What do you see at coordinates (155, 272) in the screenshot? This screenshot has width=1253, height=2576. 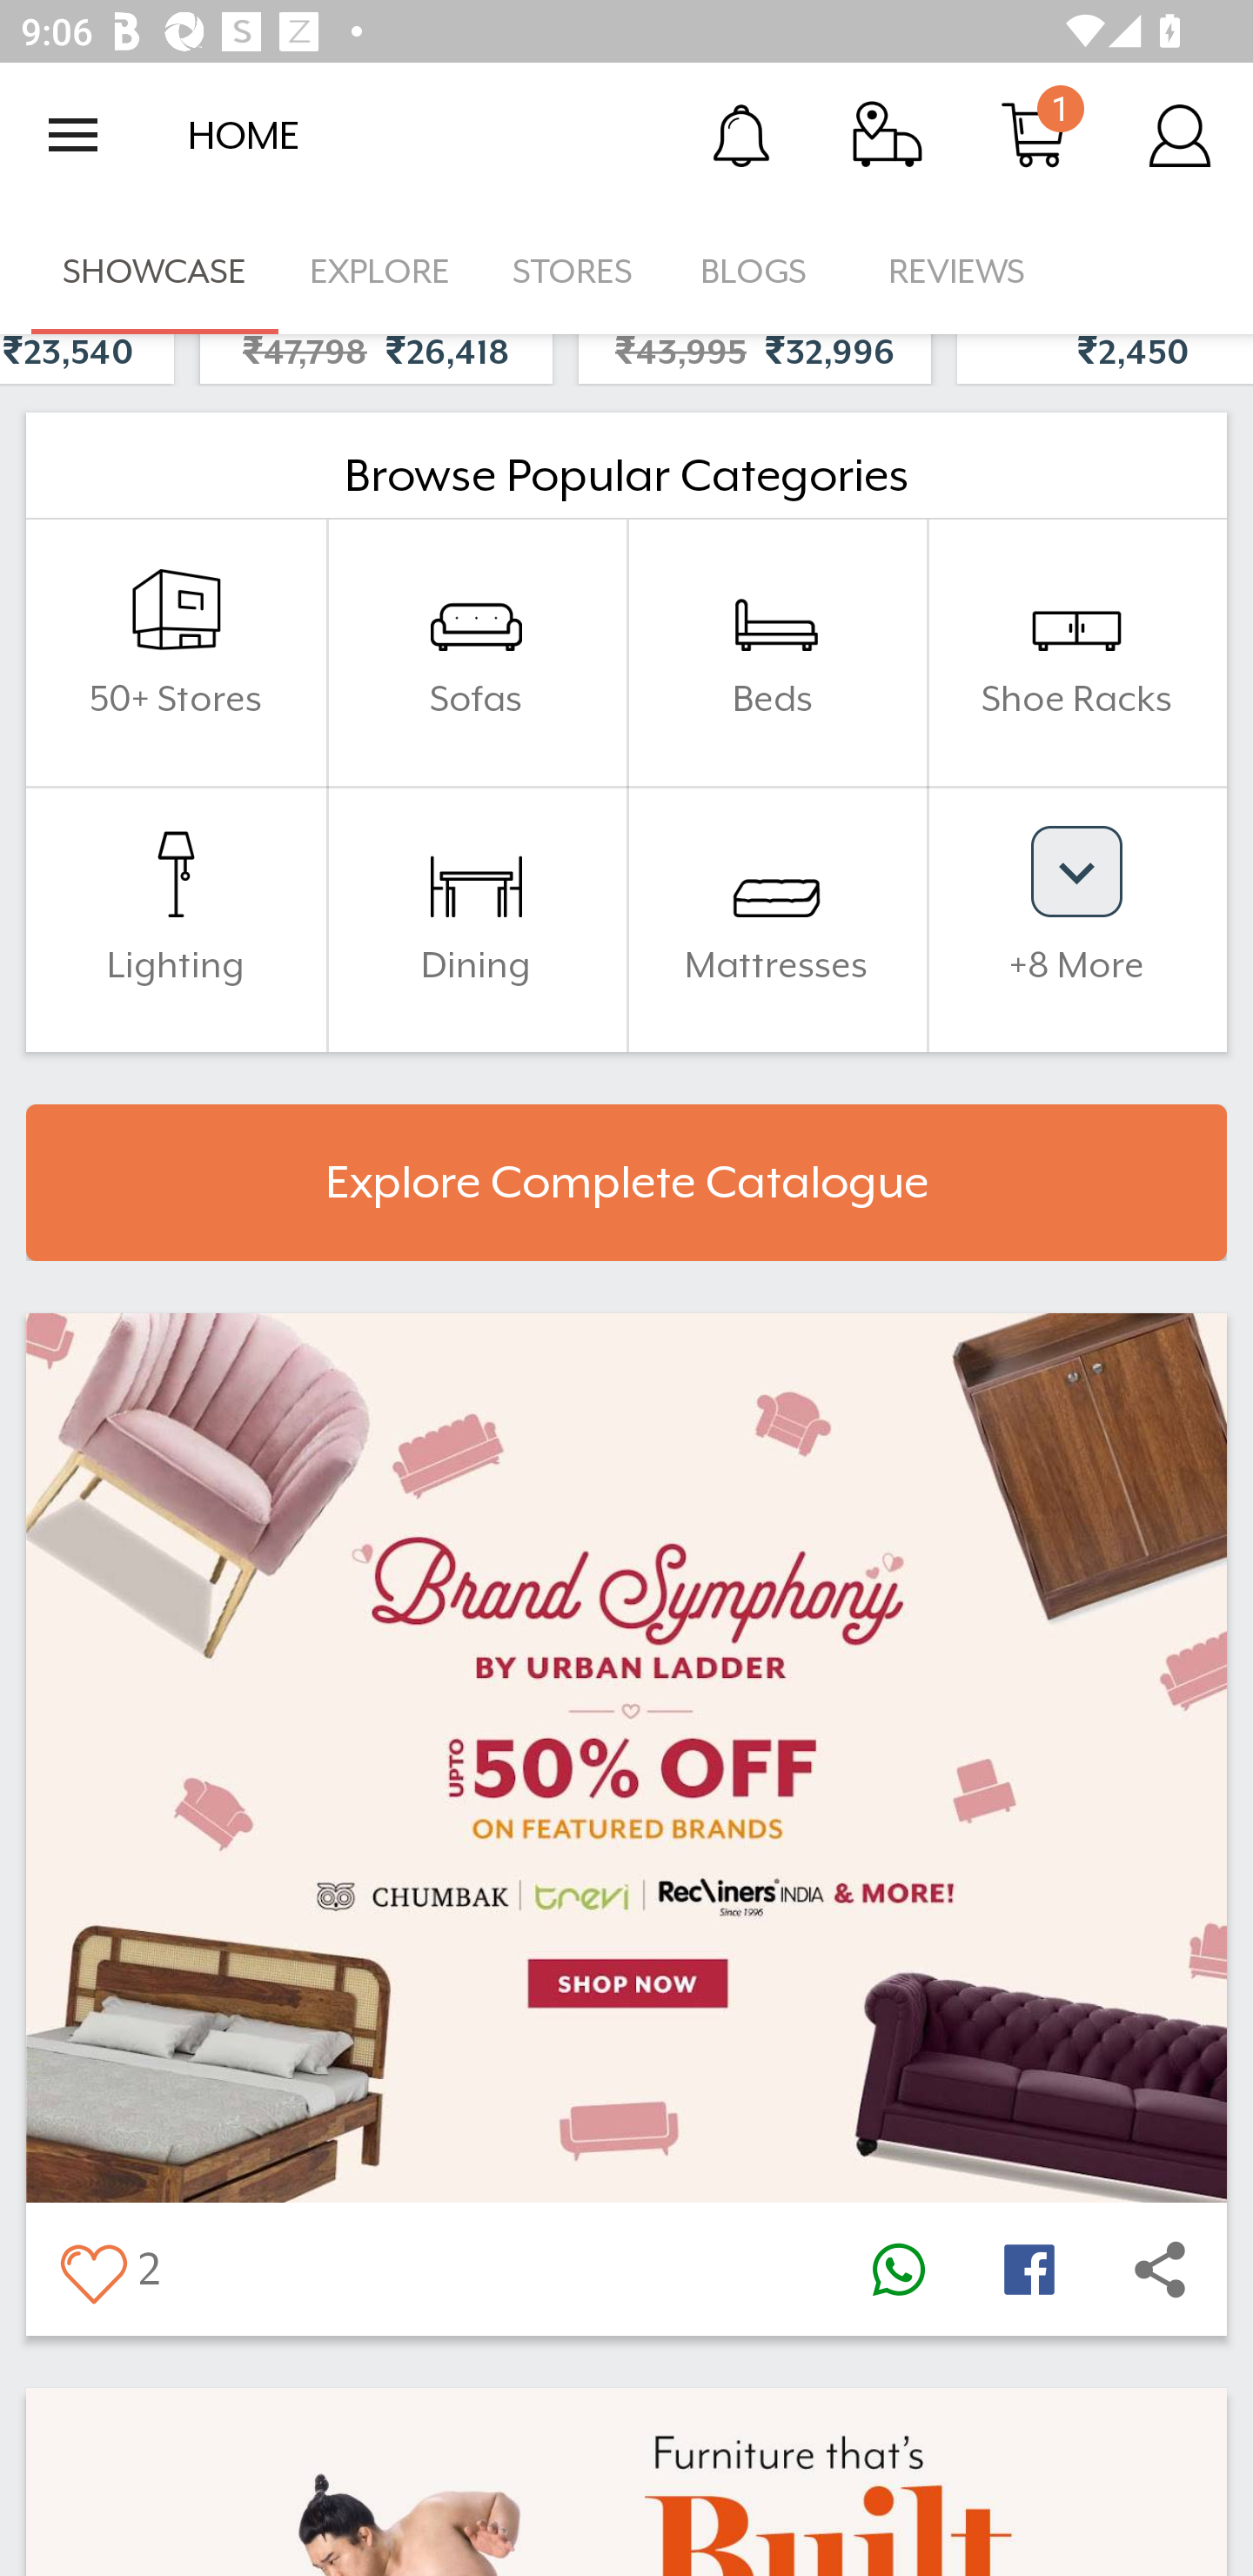 I see `SHOWCASE` at bounding box center [155, 272].